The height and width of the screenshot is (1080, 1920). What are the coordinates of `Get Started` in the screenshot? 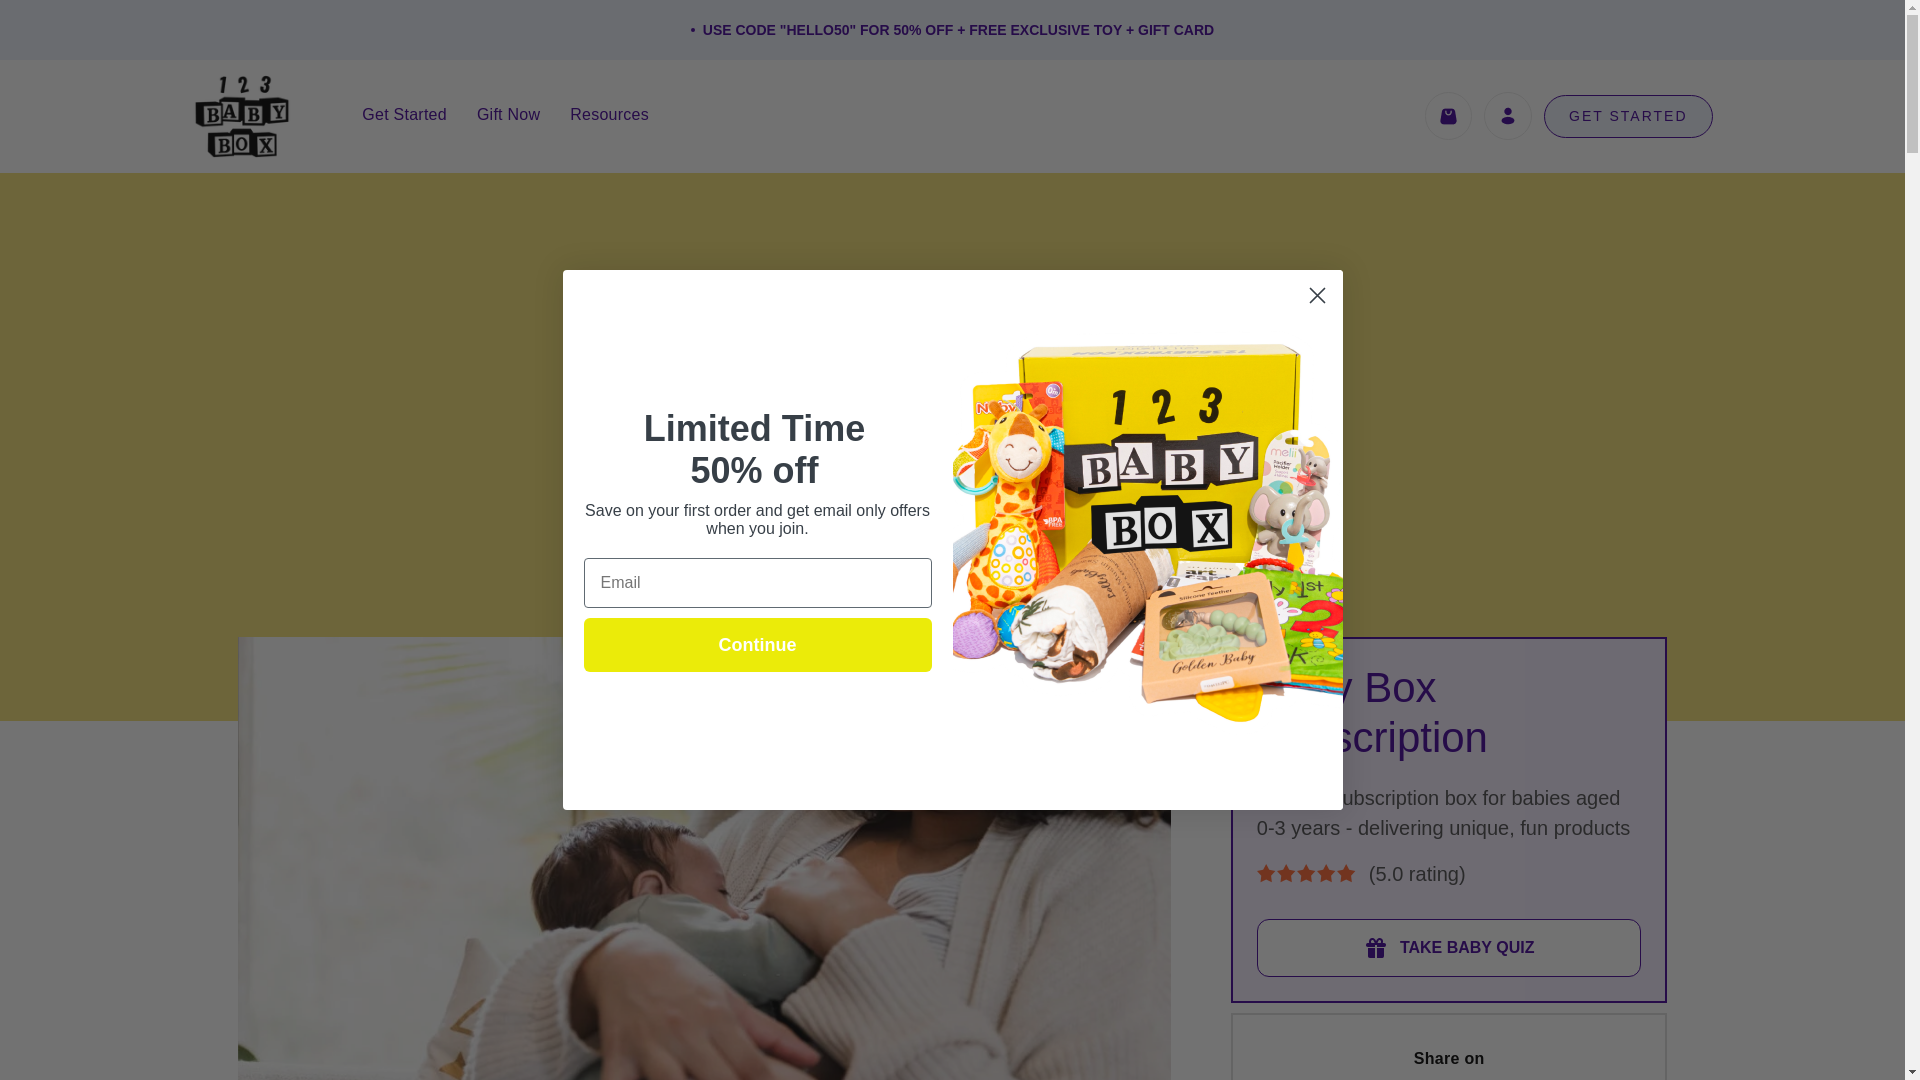 It's located at (404, 114).